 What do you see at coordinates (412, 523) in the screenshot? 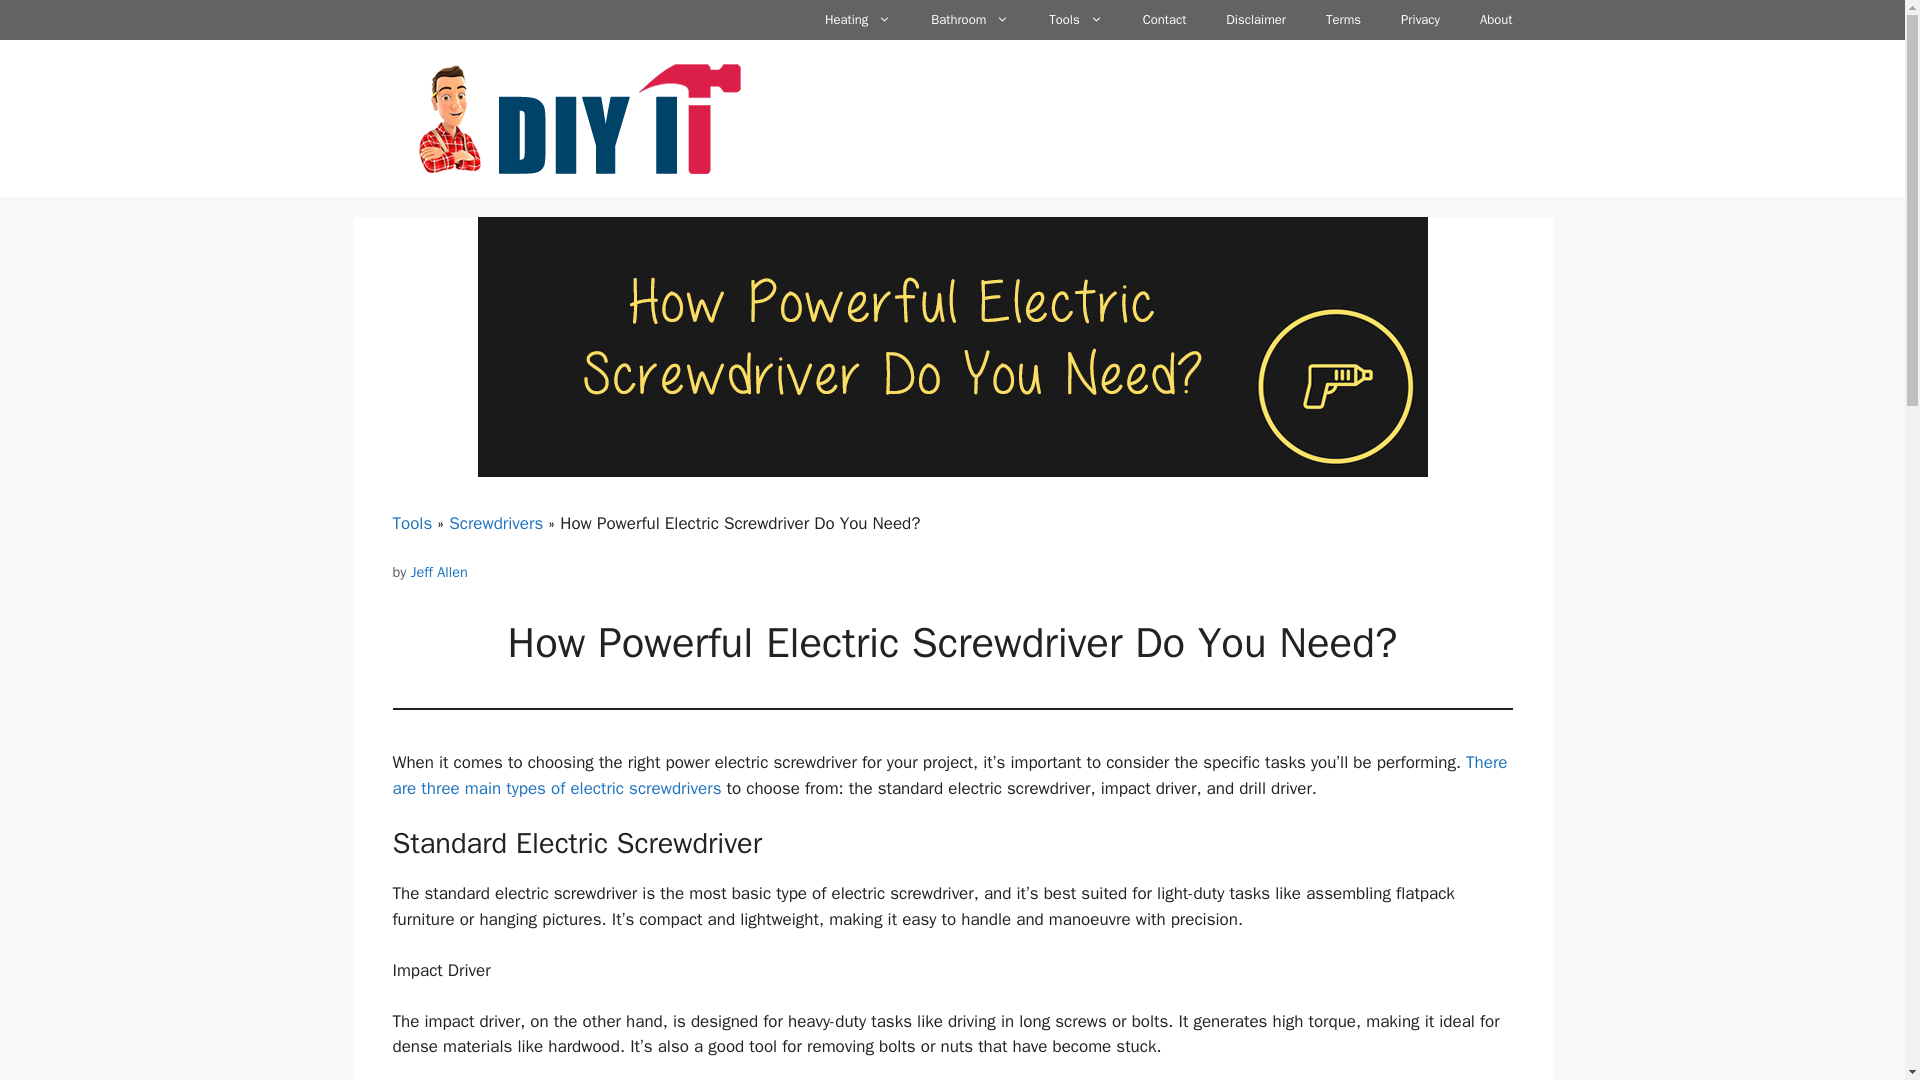
I see `Tools` at bounding box center [412, 523].